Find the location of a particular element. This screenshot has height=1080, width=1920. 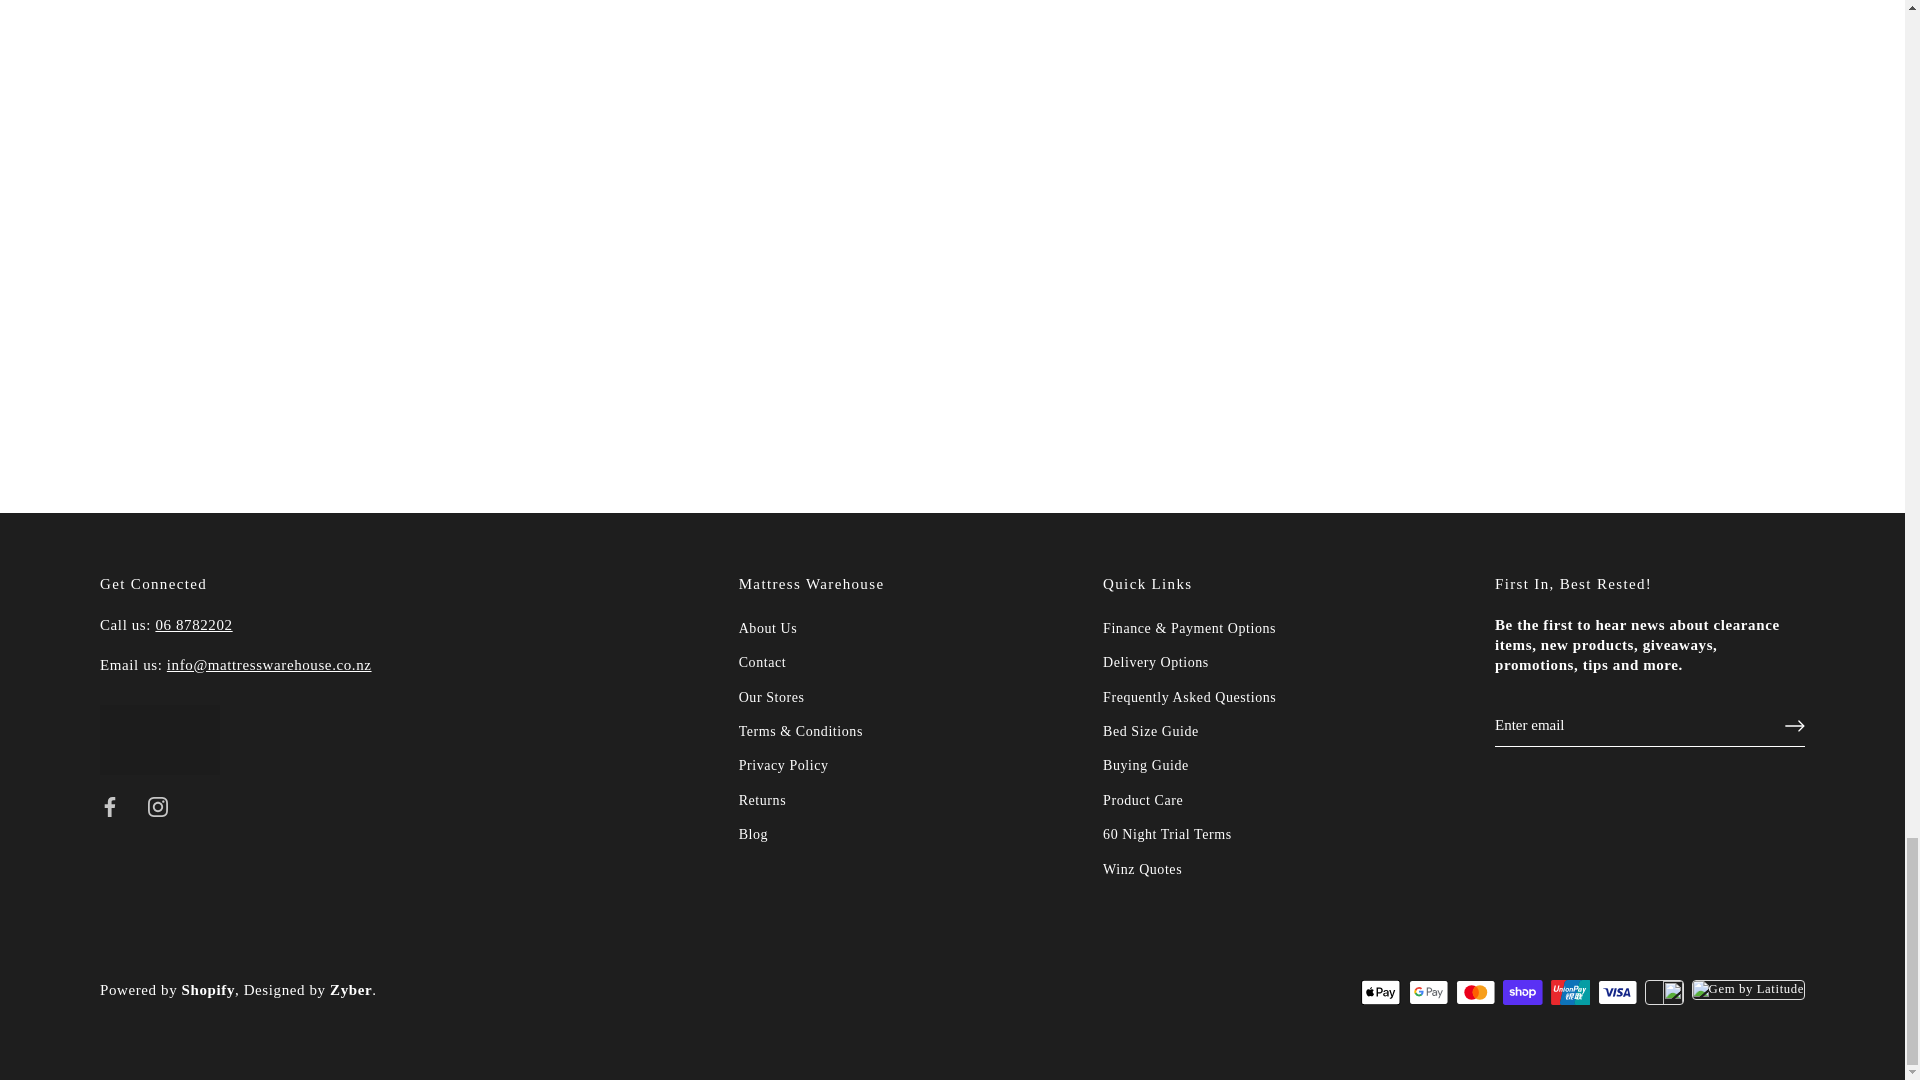

Visa is located at coordinates (1617, 992).